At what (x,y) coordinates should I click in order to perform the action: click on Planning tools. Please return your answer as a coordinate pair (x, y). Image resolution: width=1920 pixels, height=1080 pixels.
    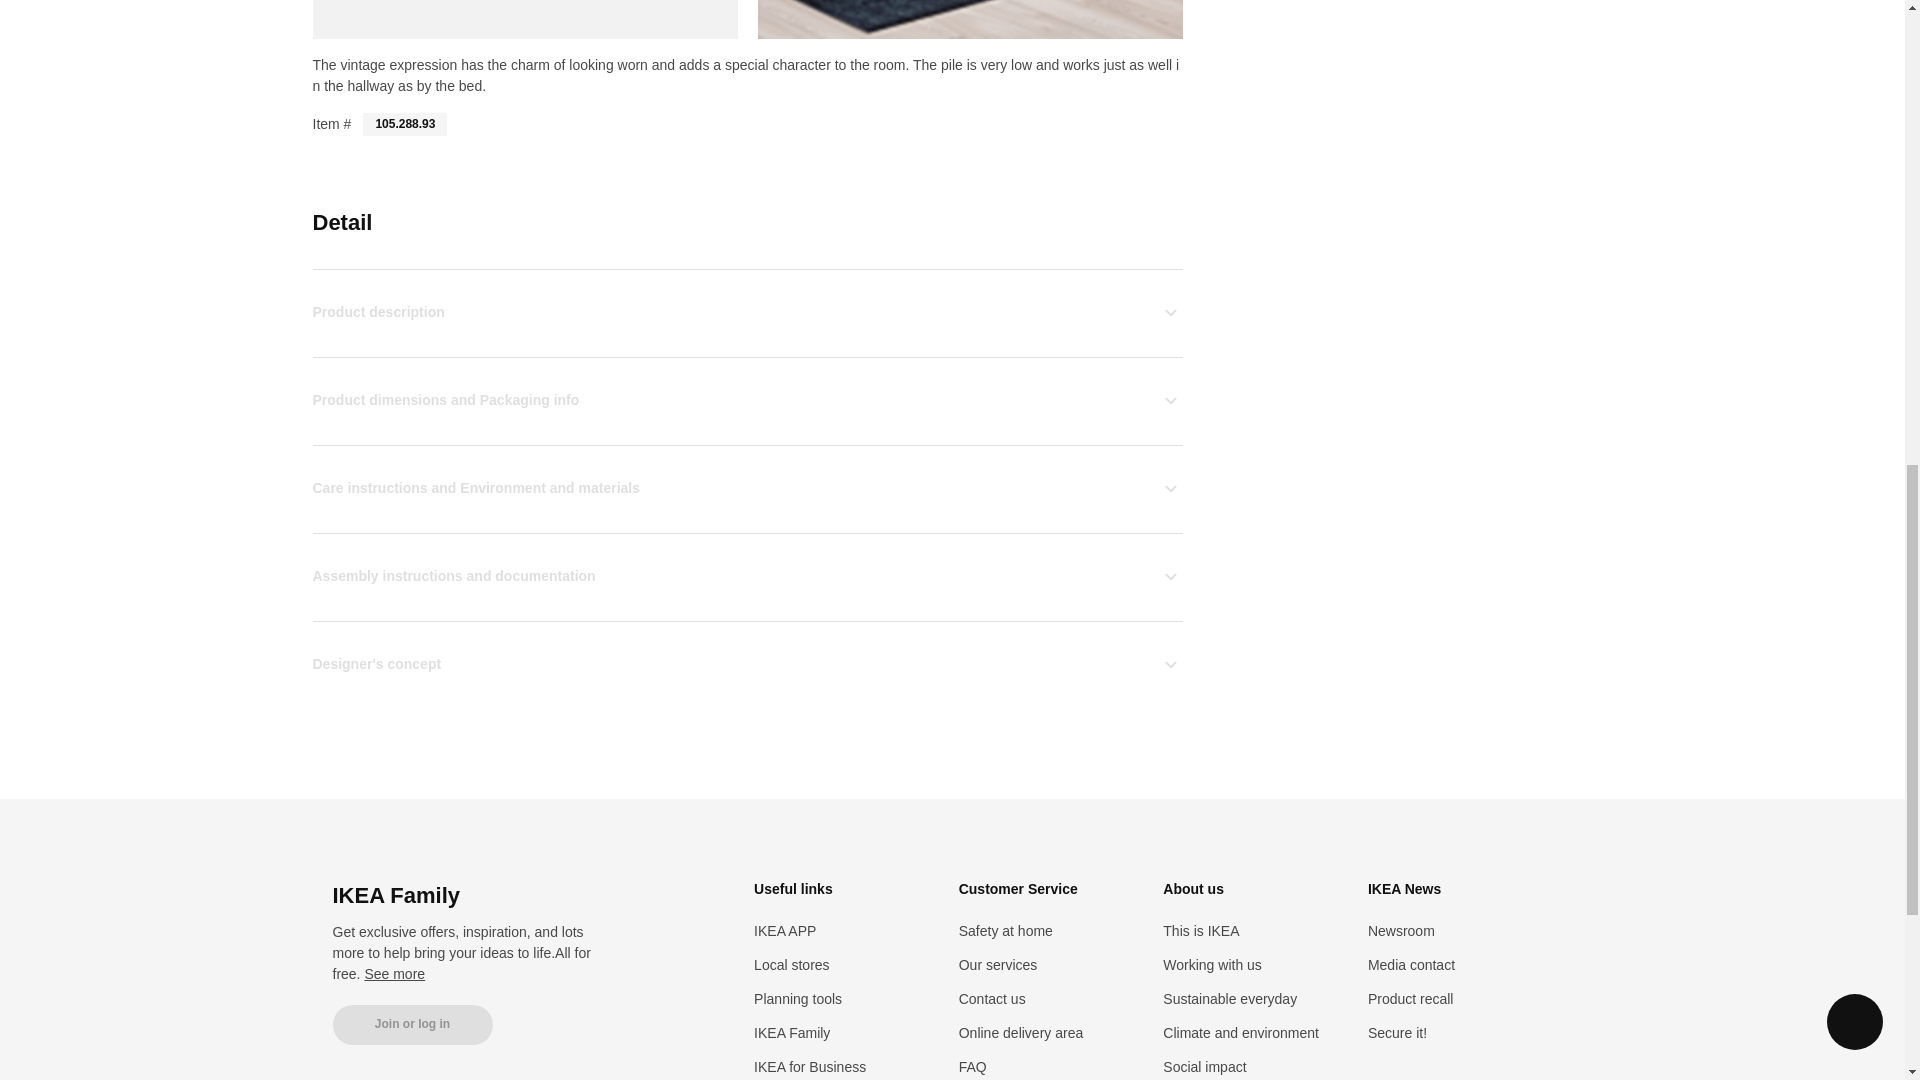
    Looking at the image, I should click on (798, 998).